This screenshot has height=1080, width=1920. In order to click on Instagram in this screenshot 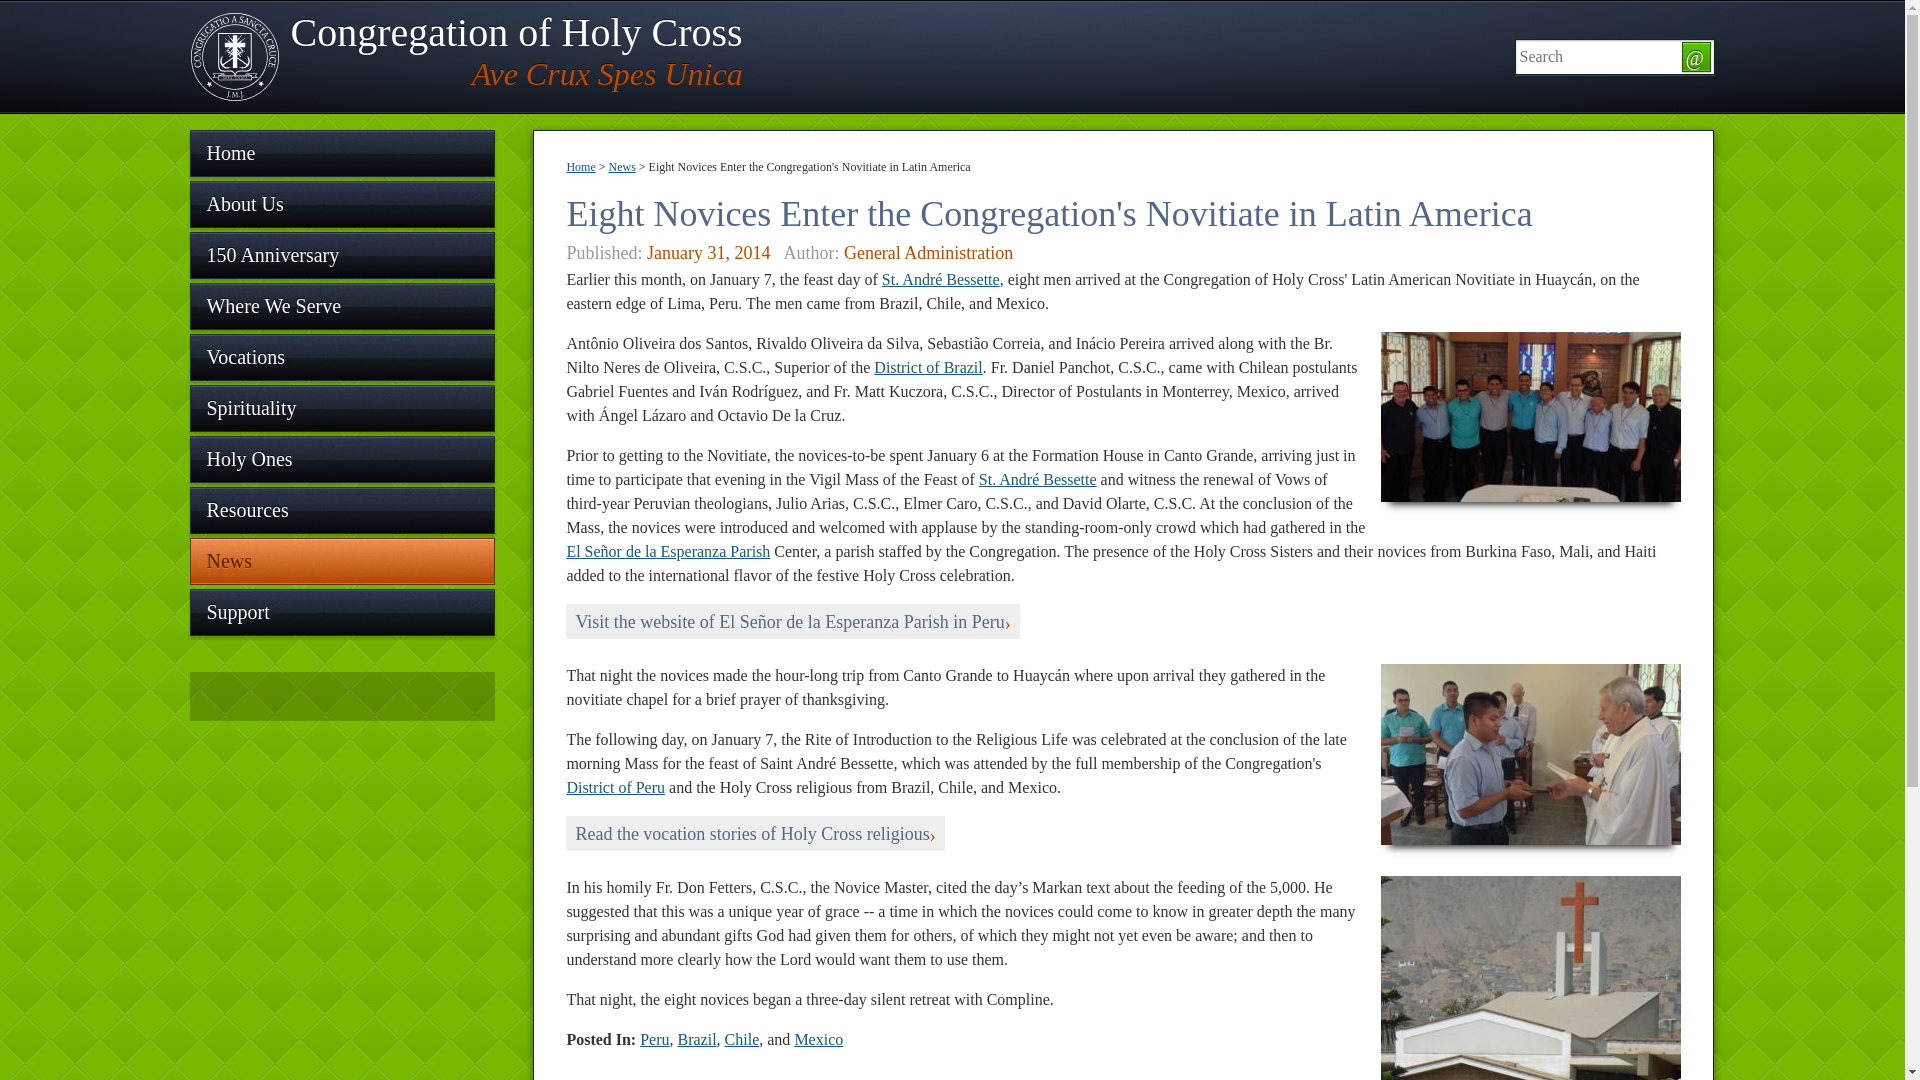, I will do `click(304, 695)`.